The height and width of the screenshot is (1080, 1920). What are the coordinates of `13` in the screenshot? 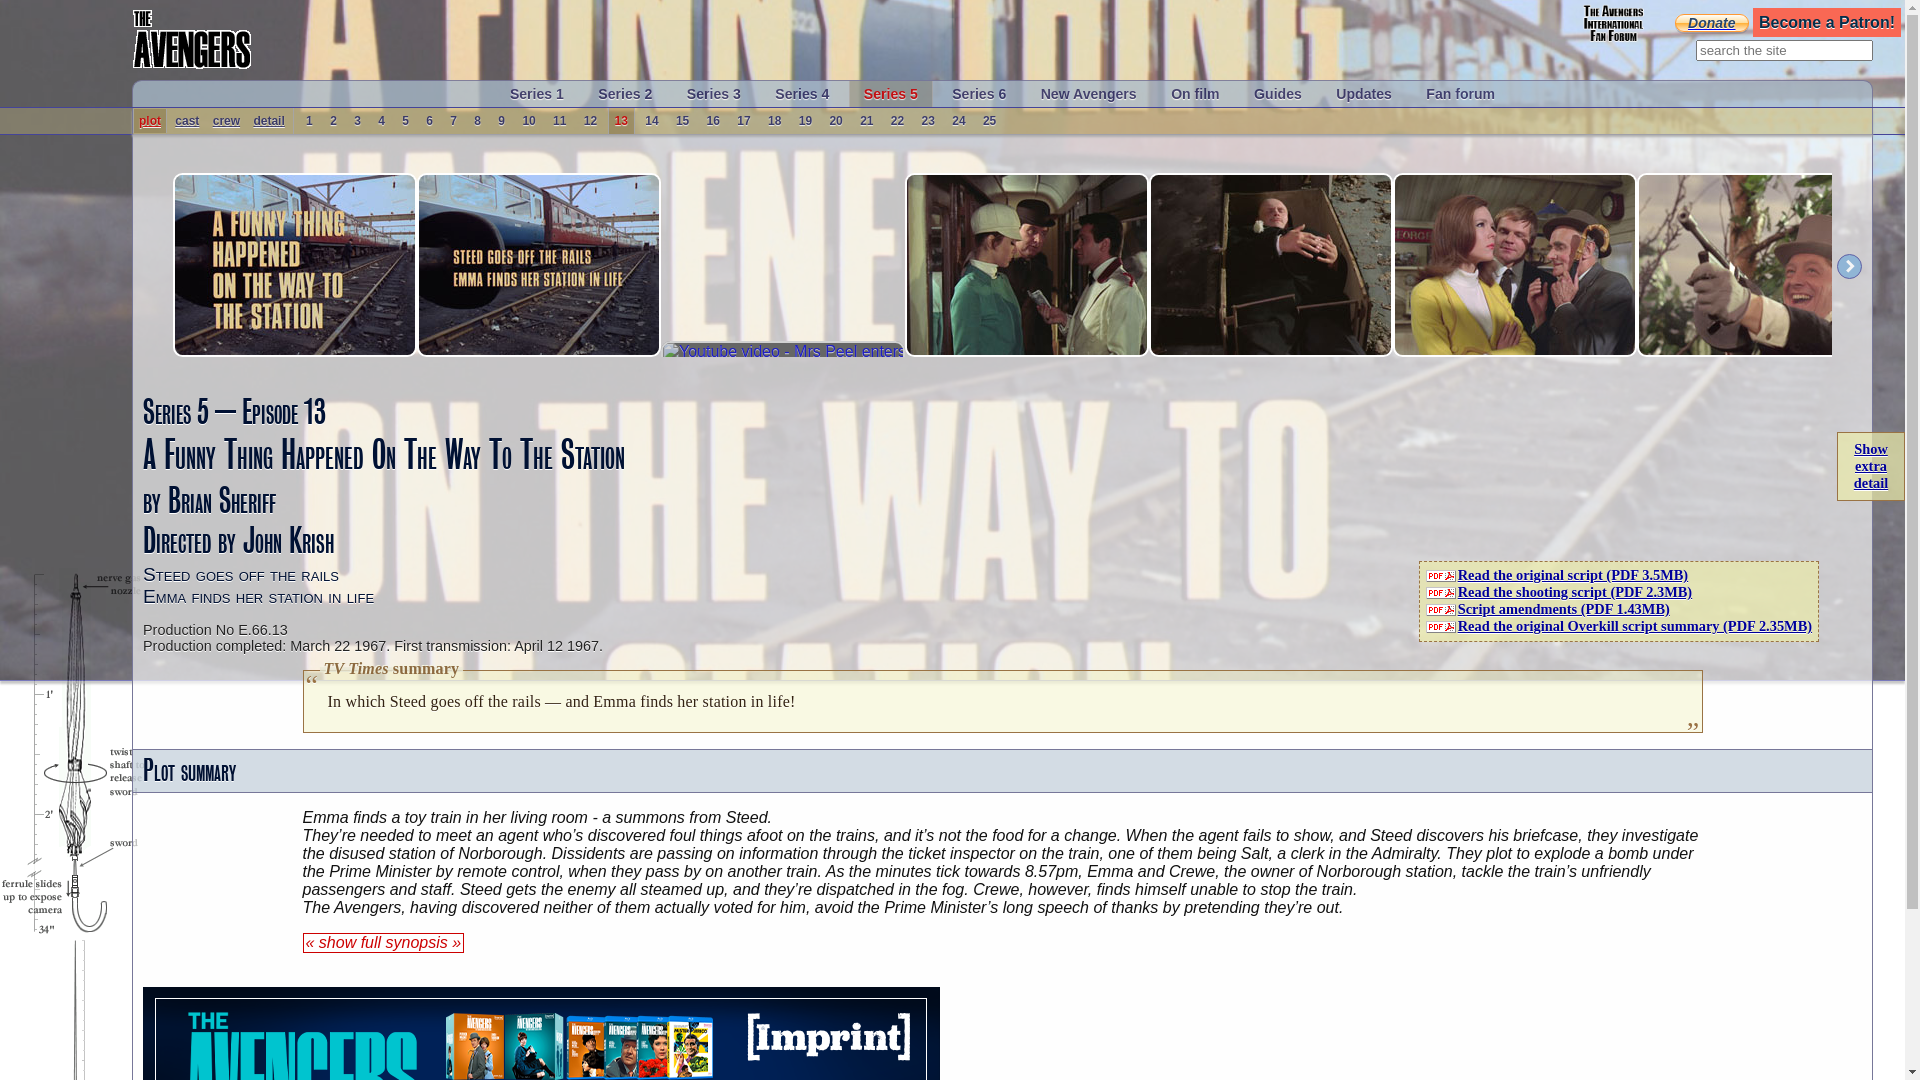 It's located at (622, 121).